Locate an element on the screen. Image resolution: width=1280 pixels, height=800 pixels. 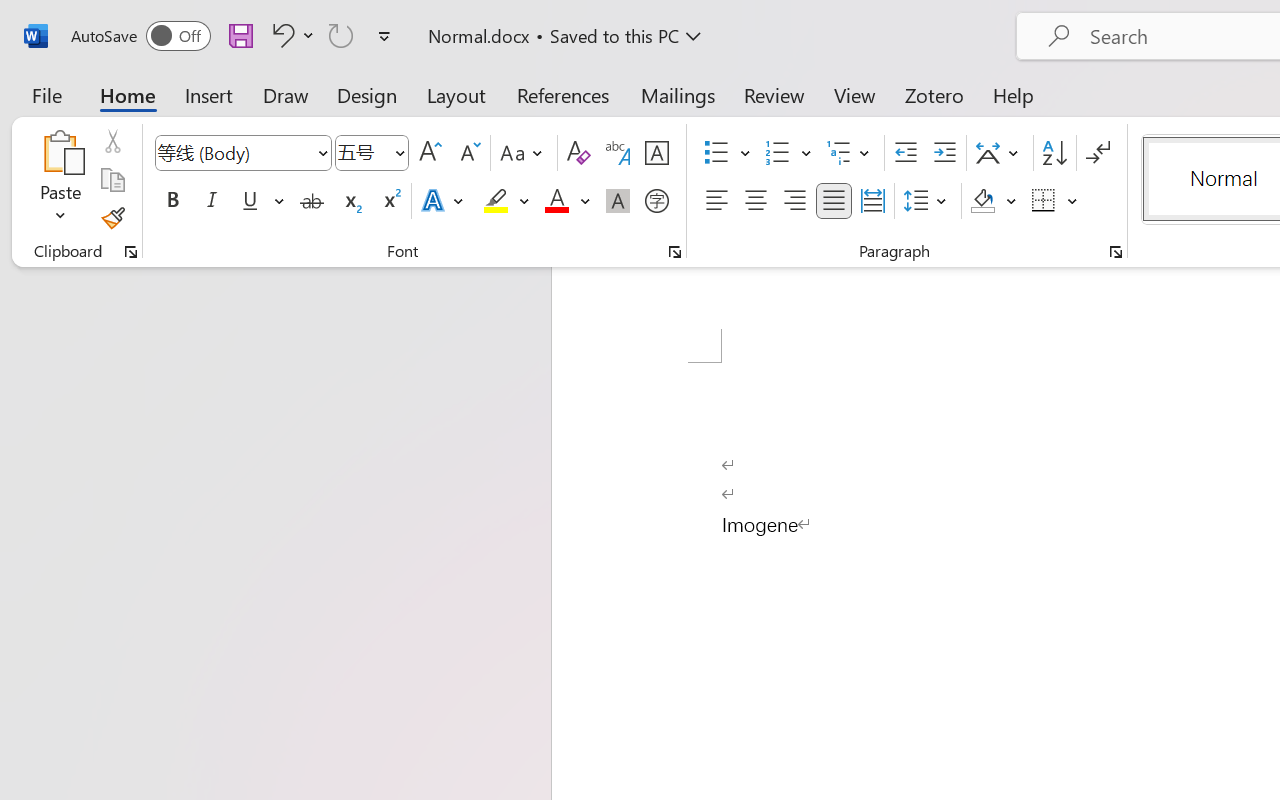
Copy is located at coordinates (112, 180).